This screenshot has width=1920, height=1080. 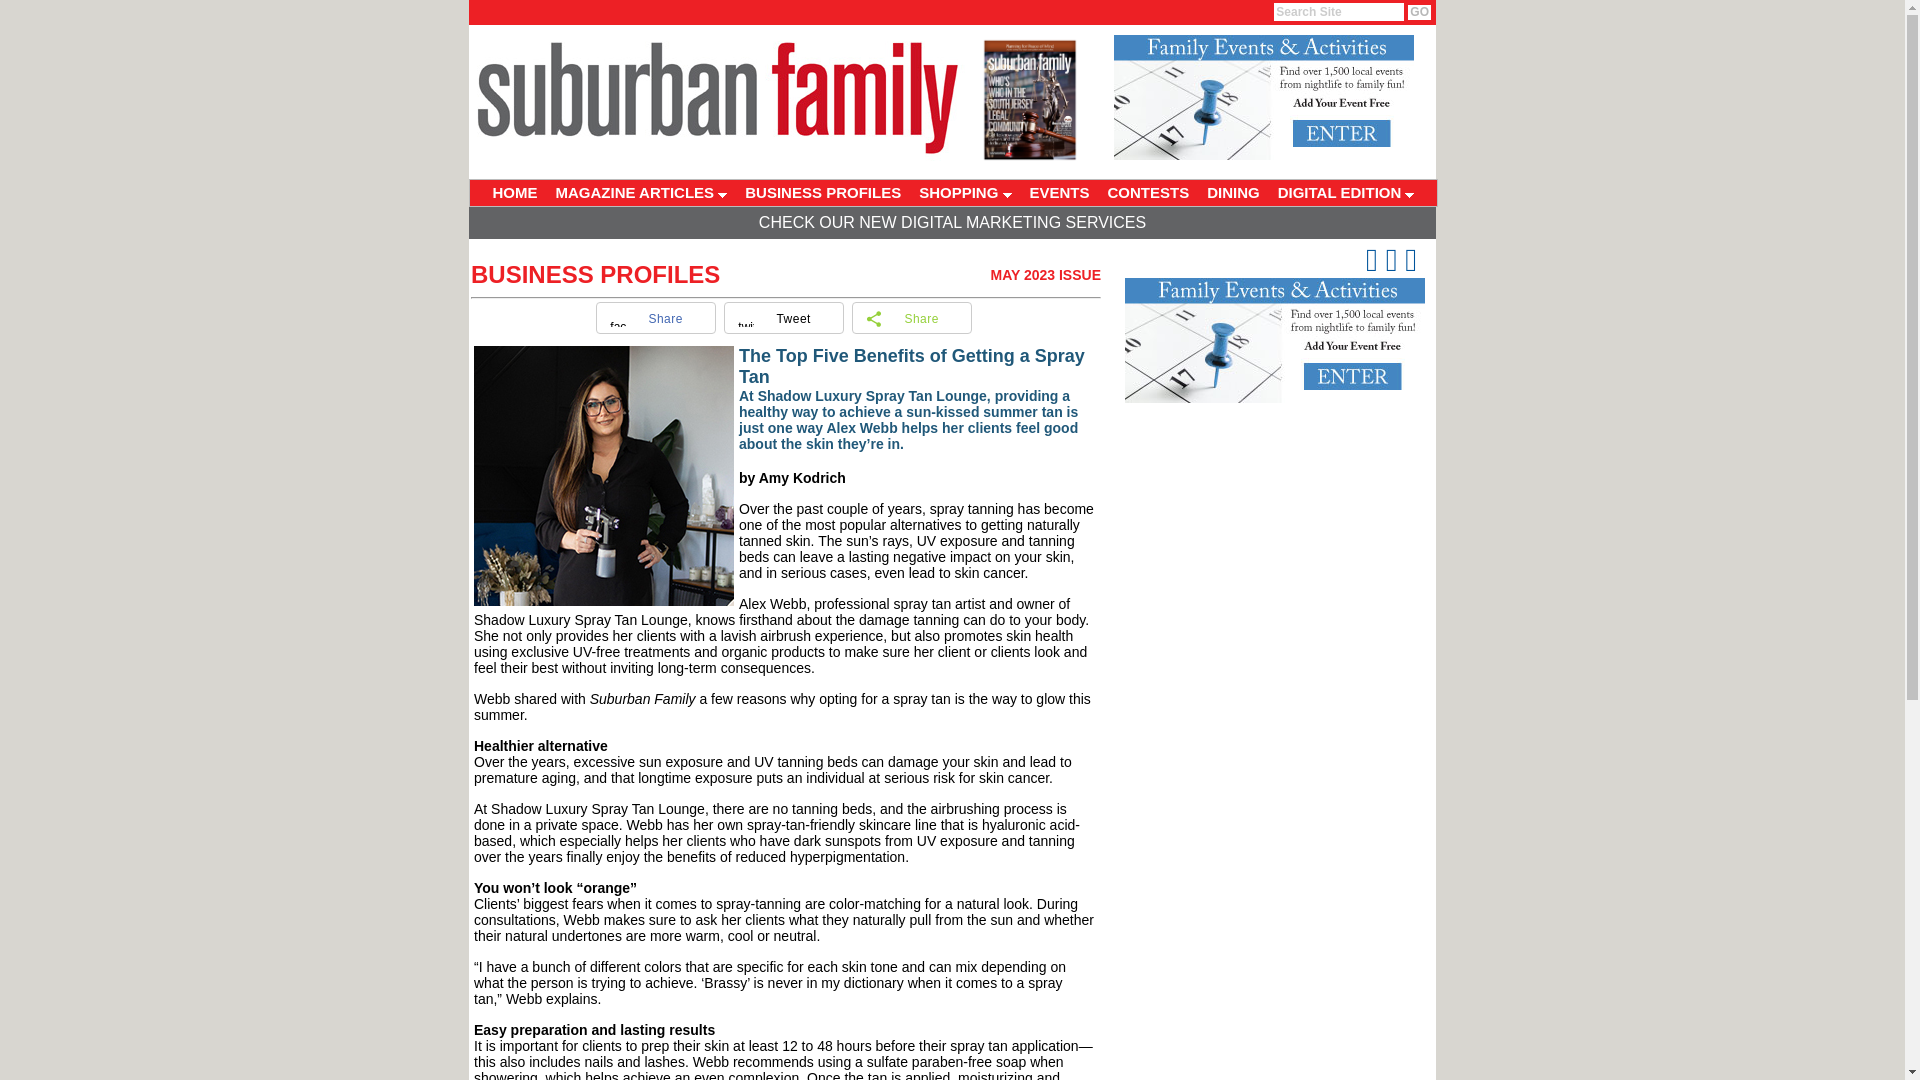 What do you see at coordinates (1045, 274) in the screenshot?
I see `MAY 2023 ISSUE` at bounding box center [1045, 274].